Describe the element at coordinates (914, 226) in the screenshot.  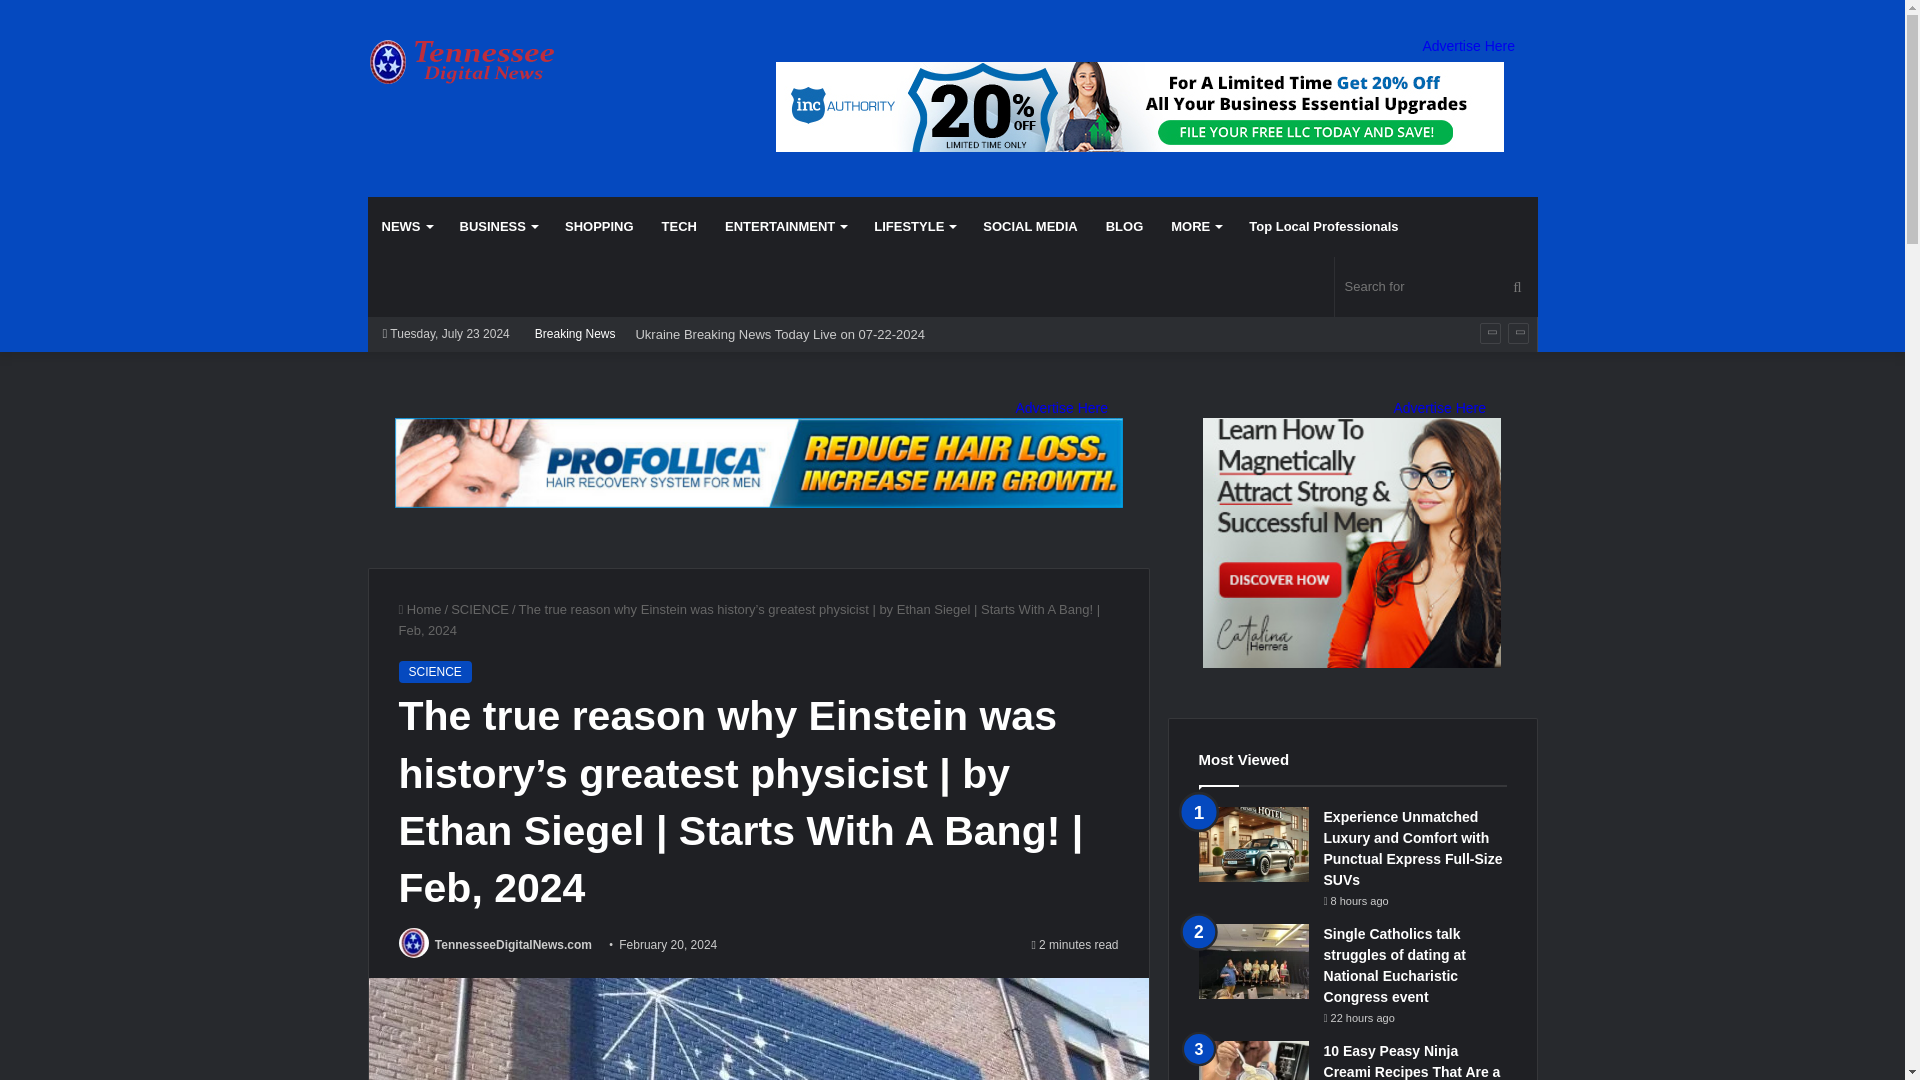
I see `LIFESTYLE` at that location.